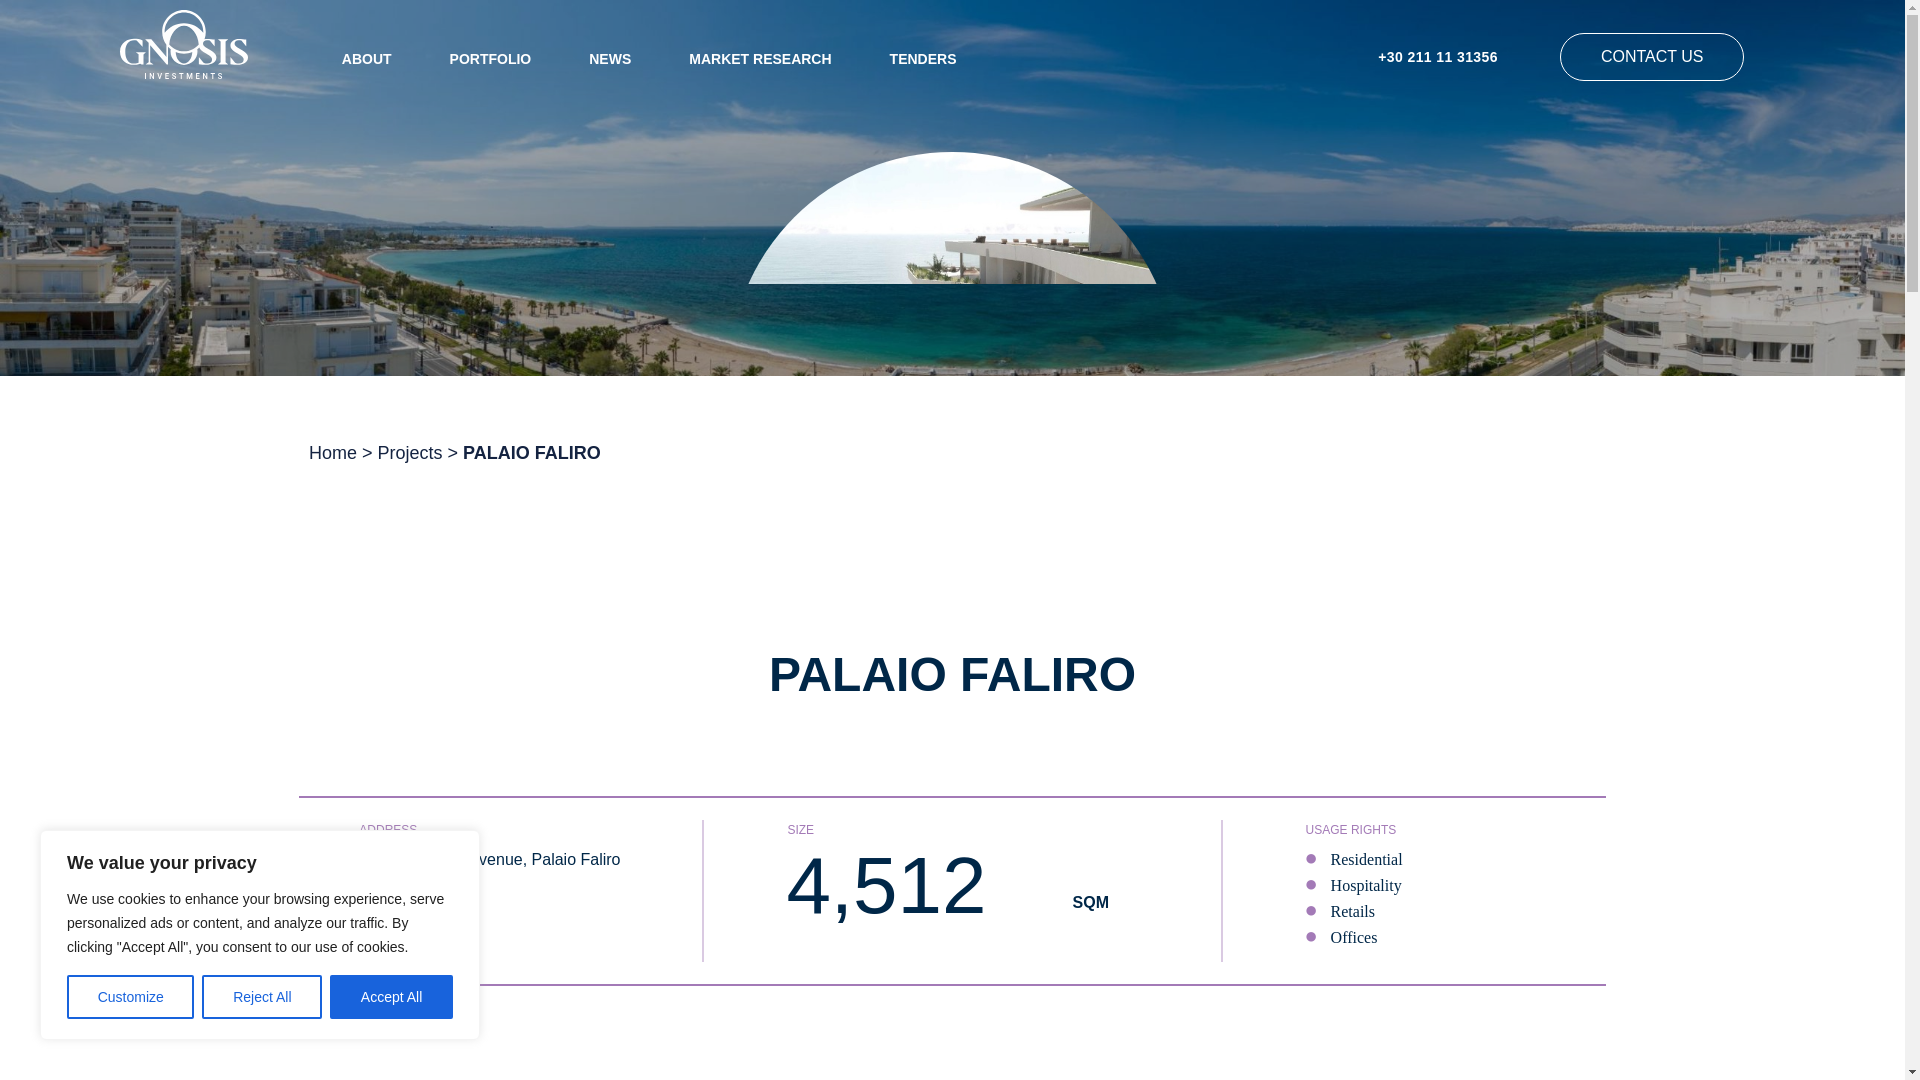 The height and width of the screenshot is (1080, 1920). Describe the element at coordinates (923, 58) in the screenshot. I see `TENDERS` at that location.